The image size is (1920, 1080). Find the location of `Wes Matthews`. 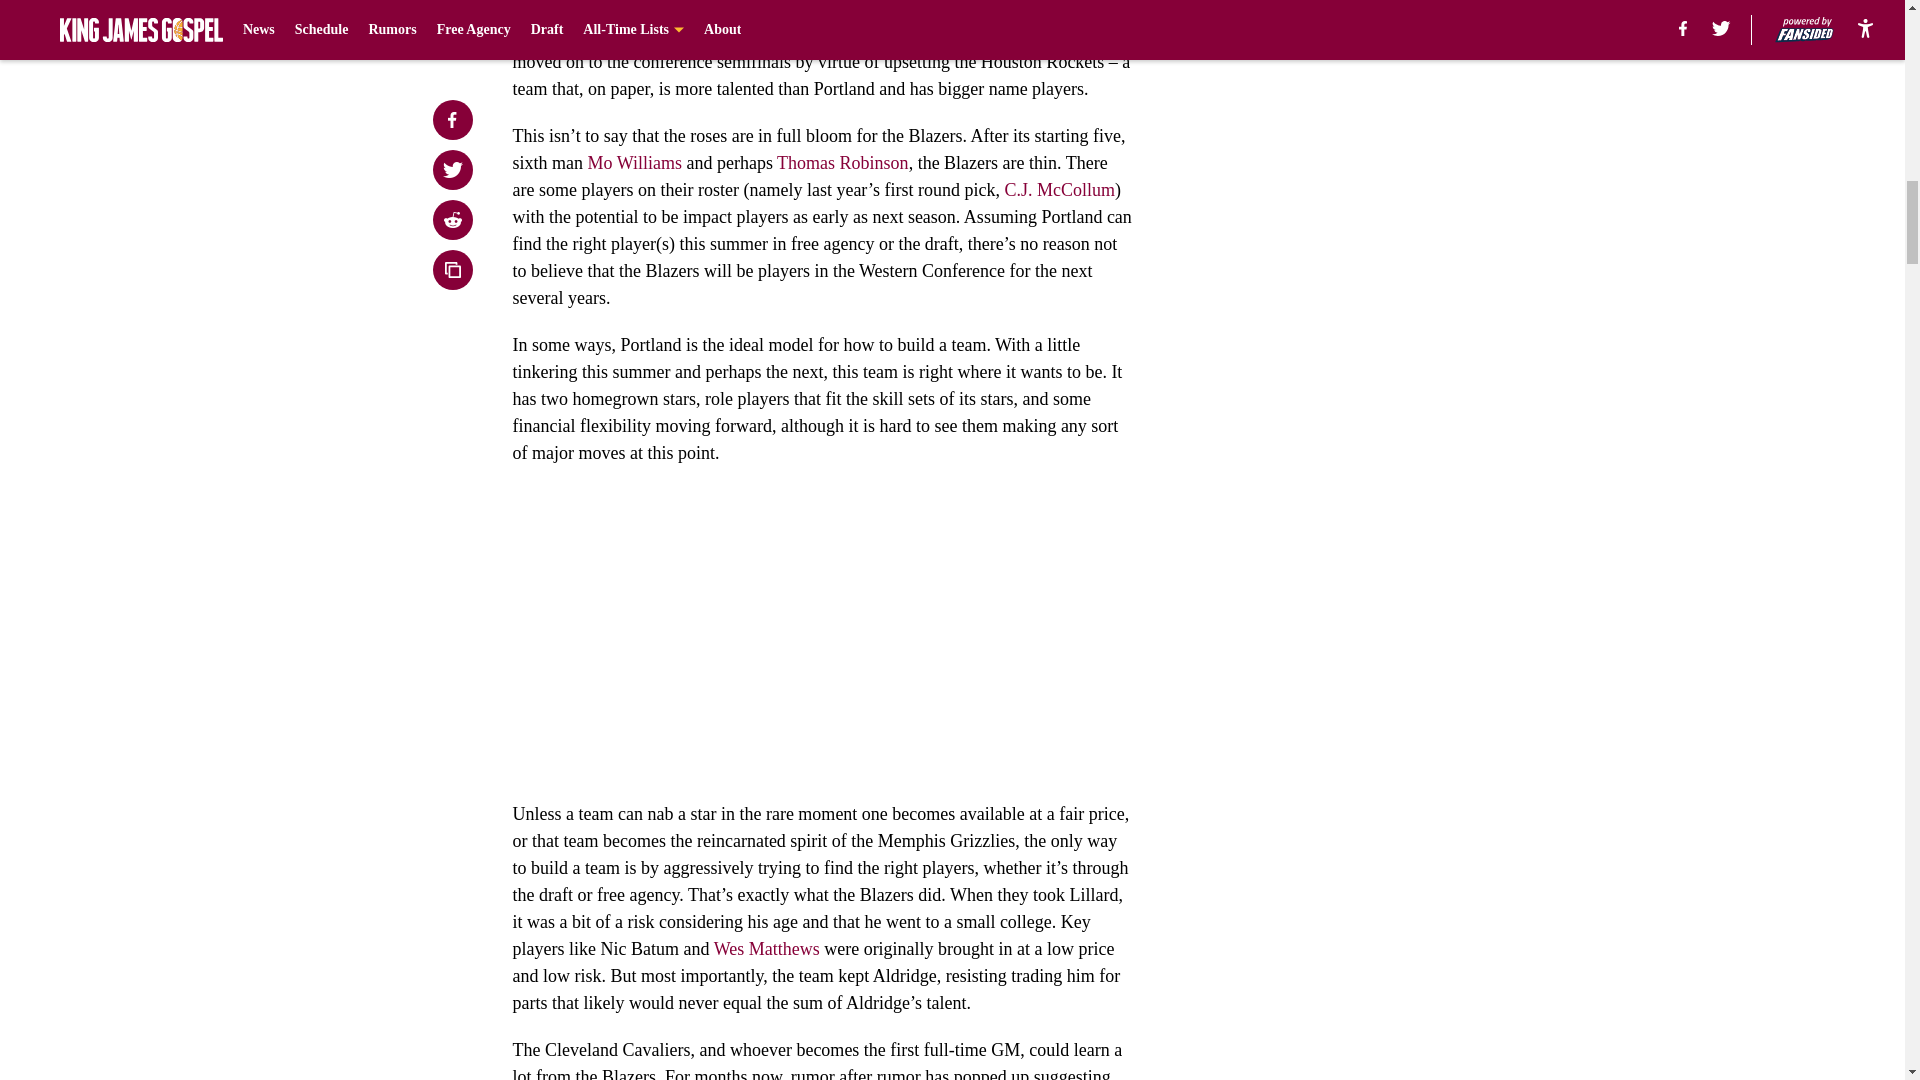

Wes Matthews is located at coordinates (766, 948).